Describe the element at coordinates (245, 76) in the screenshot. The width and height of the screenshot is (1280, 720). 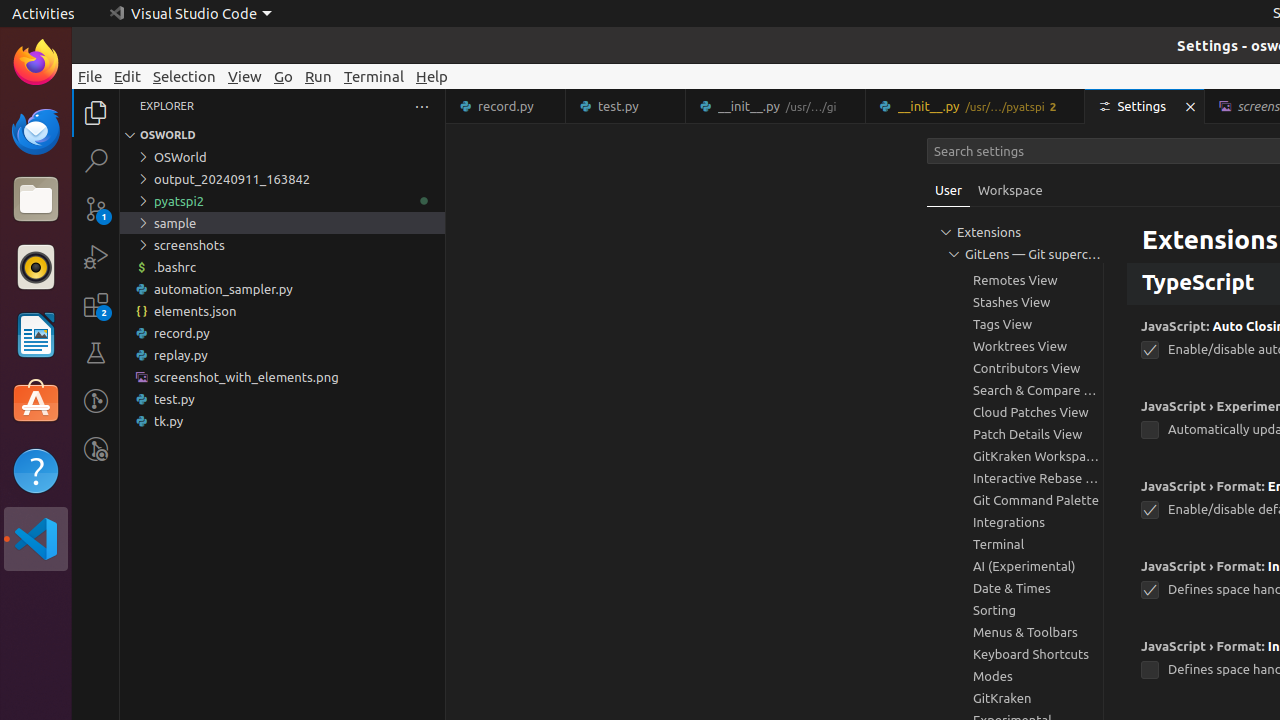
I see `View` at that location.